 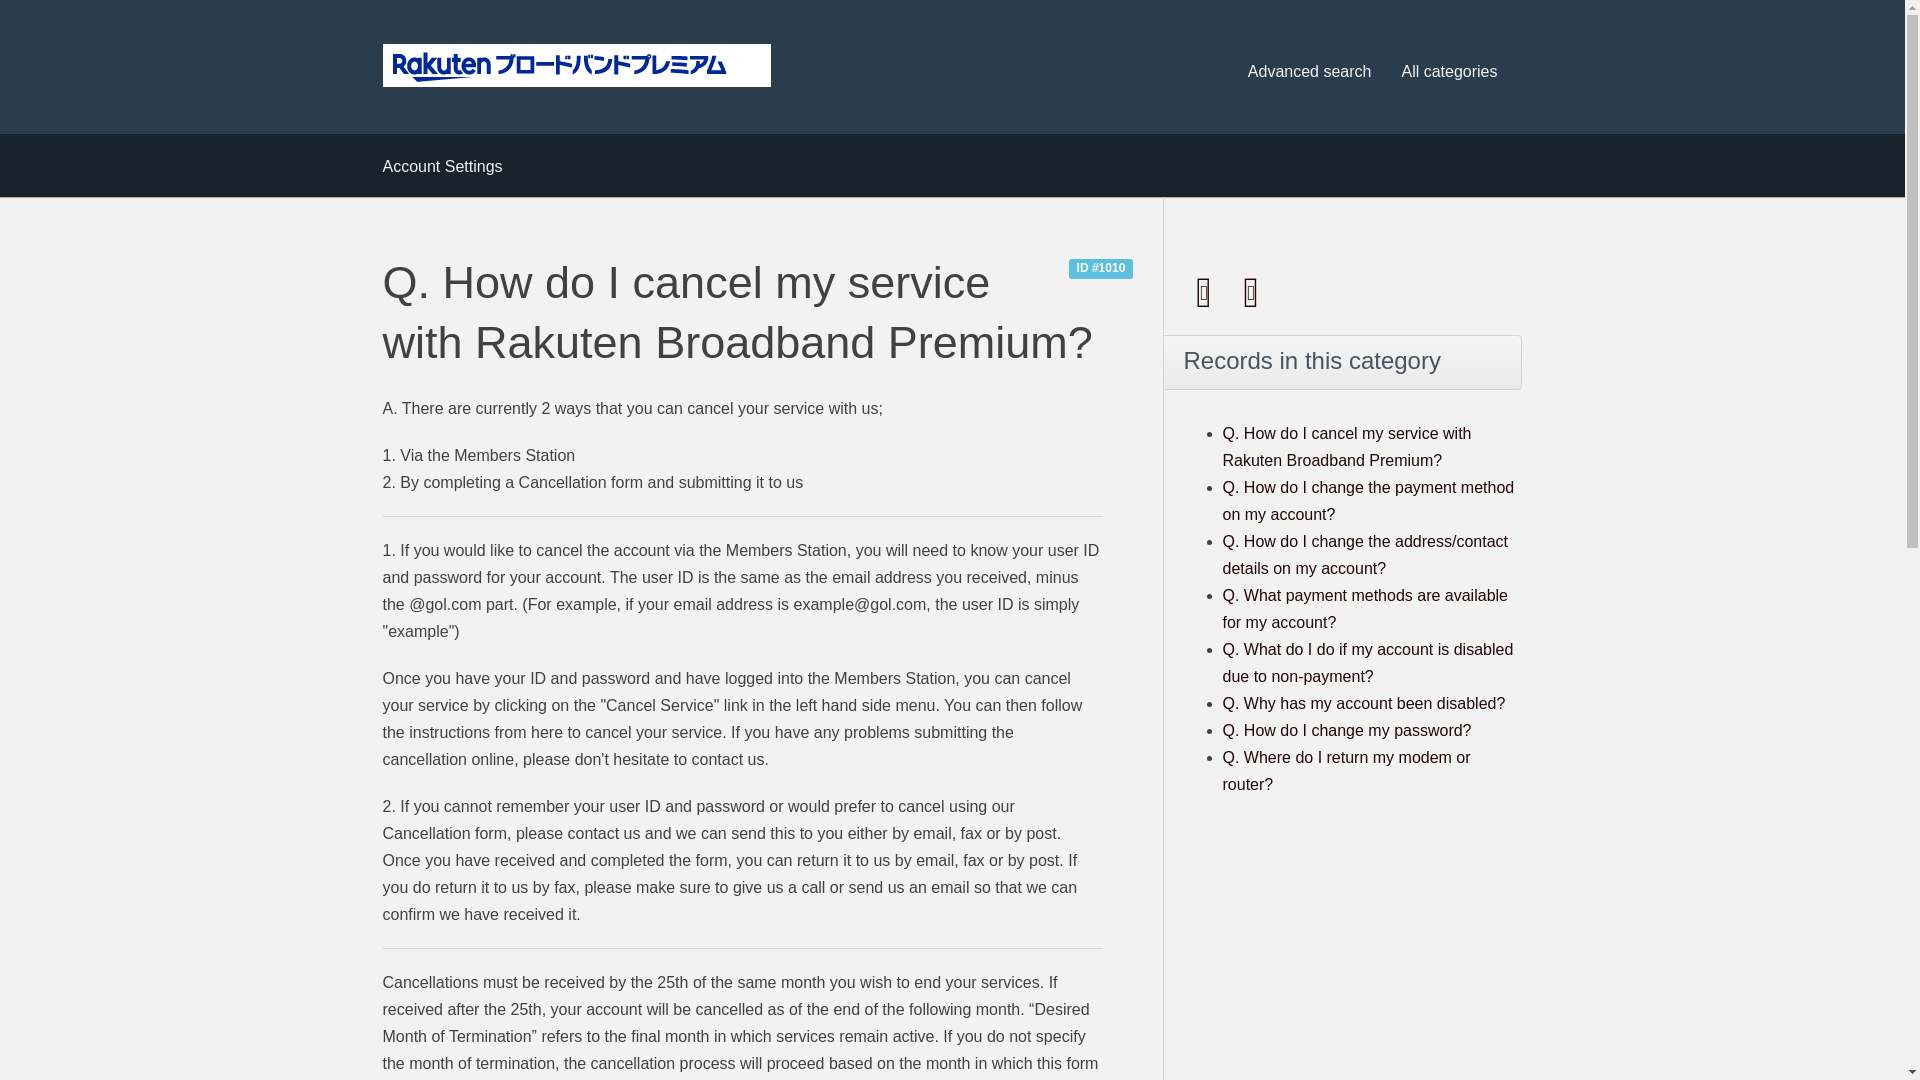 I want to click on Q. What payment methods are available for my account?, so click(x=1364, y=608).